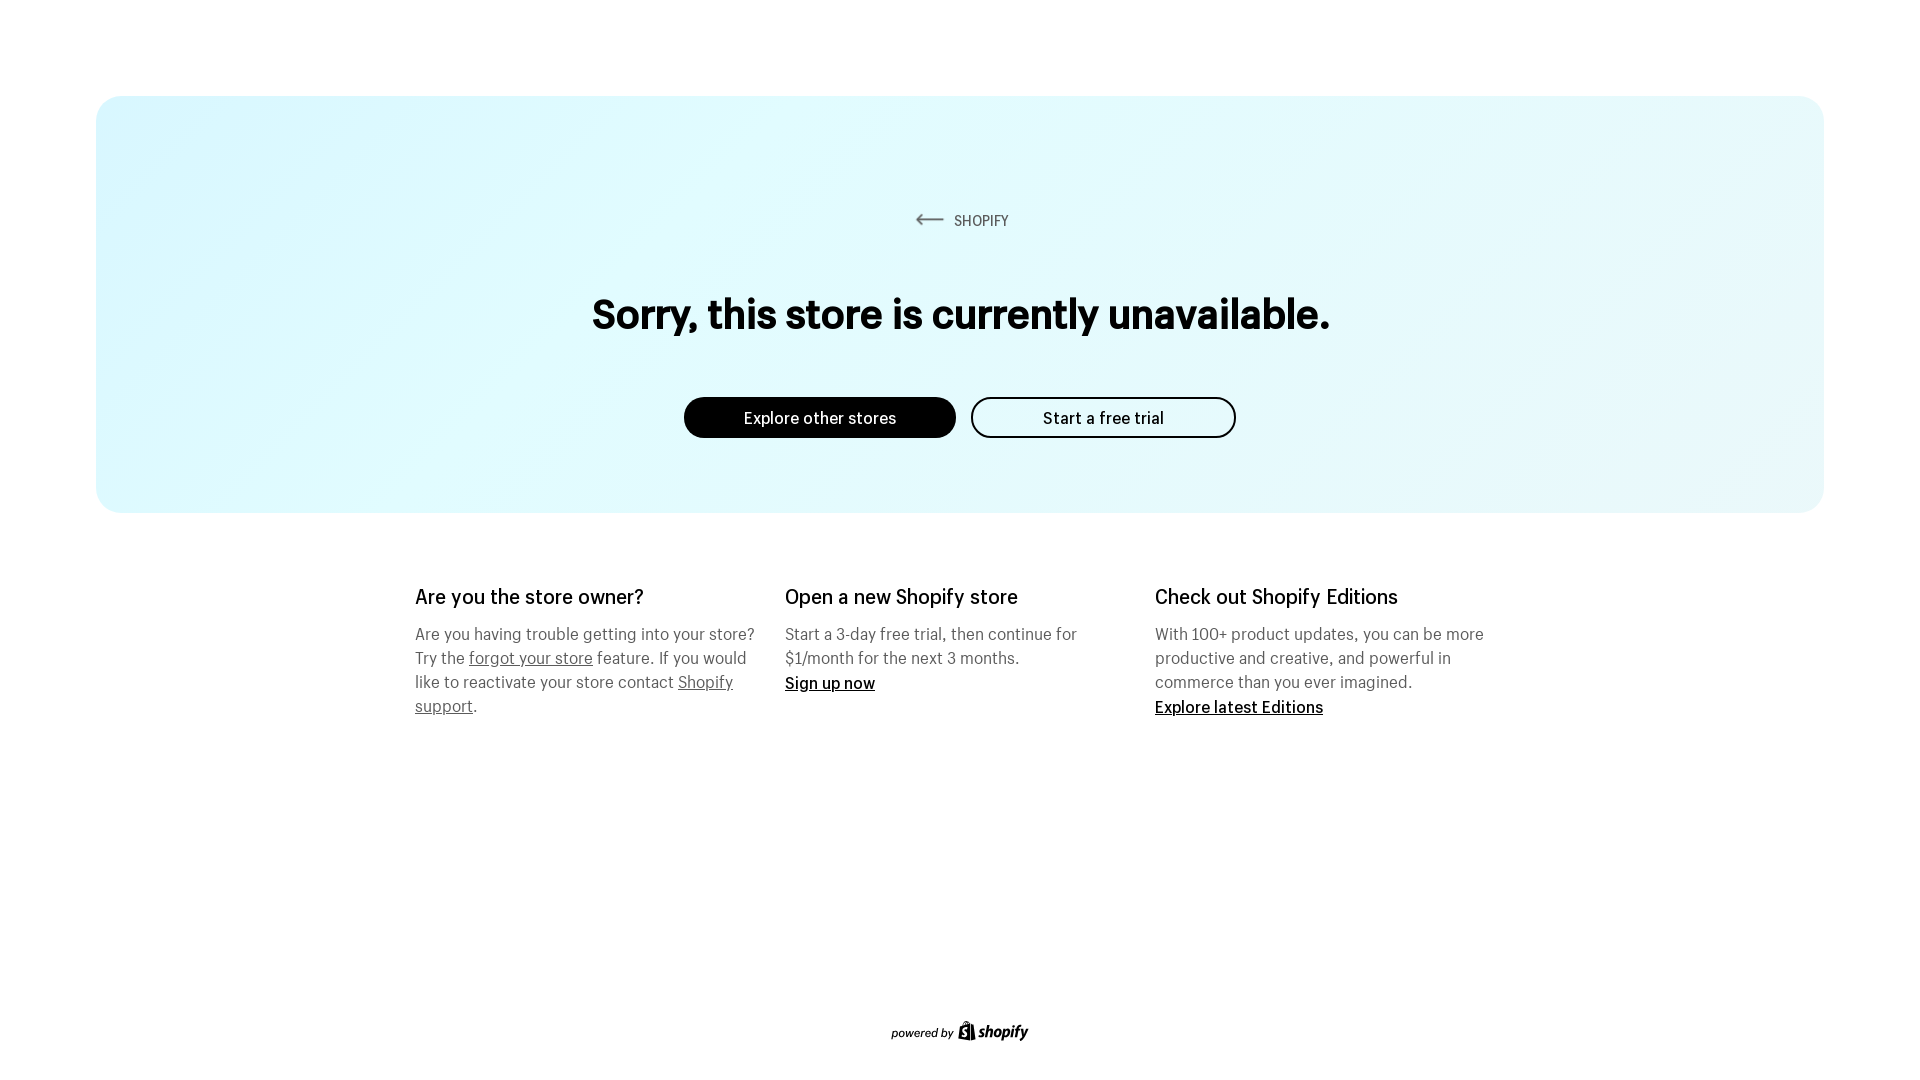 This screenshot has width=1920, height=1080. Describe the element at coordinates (820, 418) in the screenshot. I see `Explore other stores` at that location.